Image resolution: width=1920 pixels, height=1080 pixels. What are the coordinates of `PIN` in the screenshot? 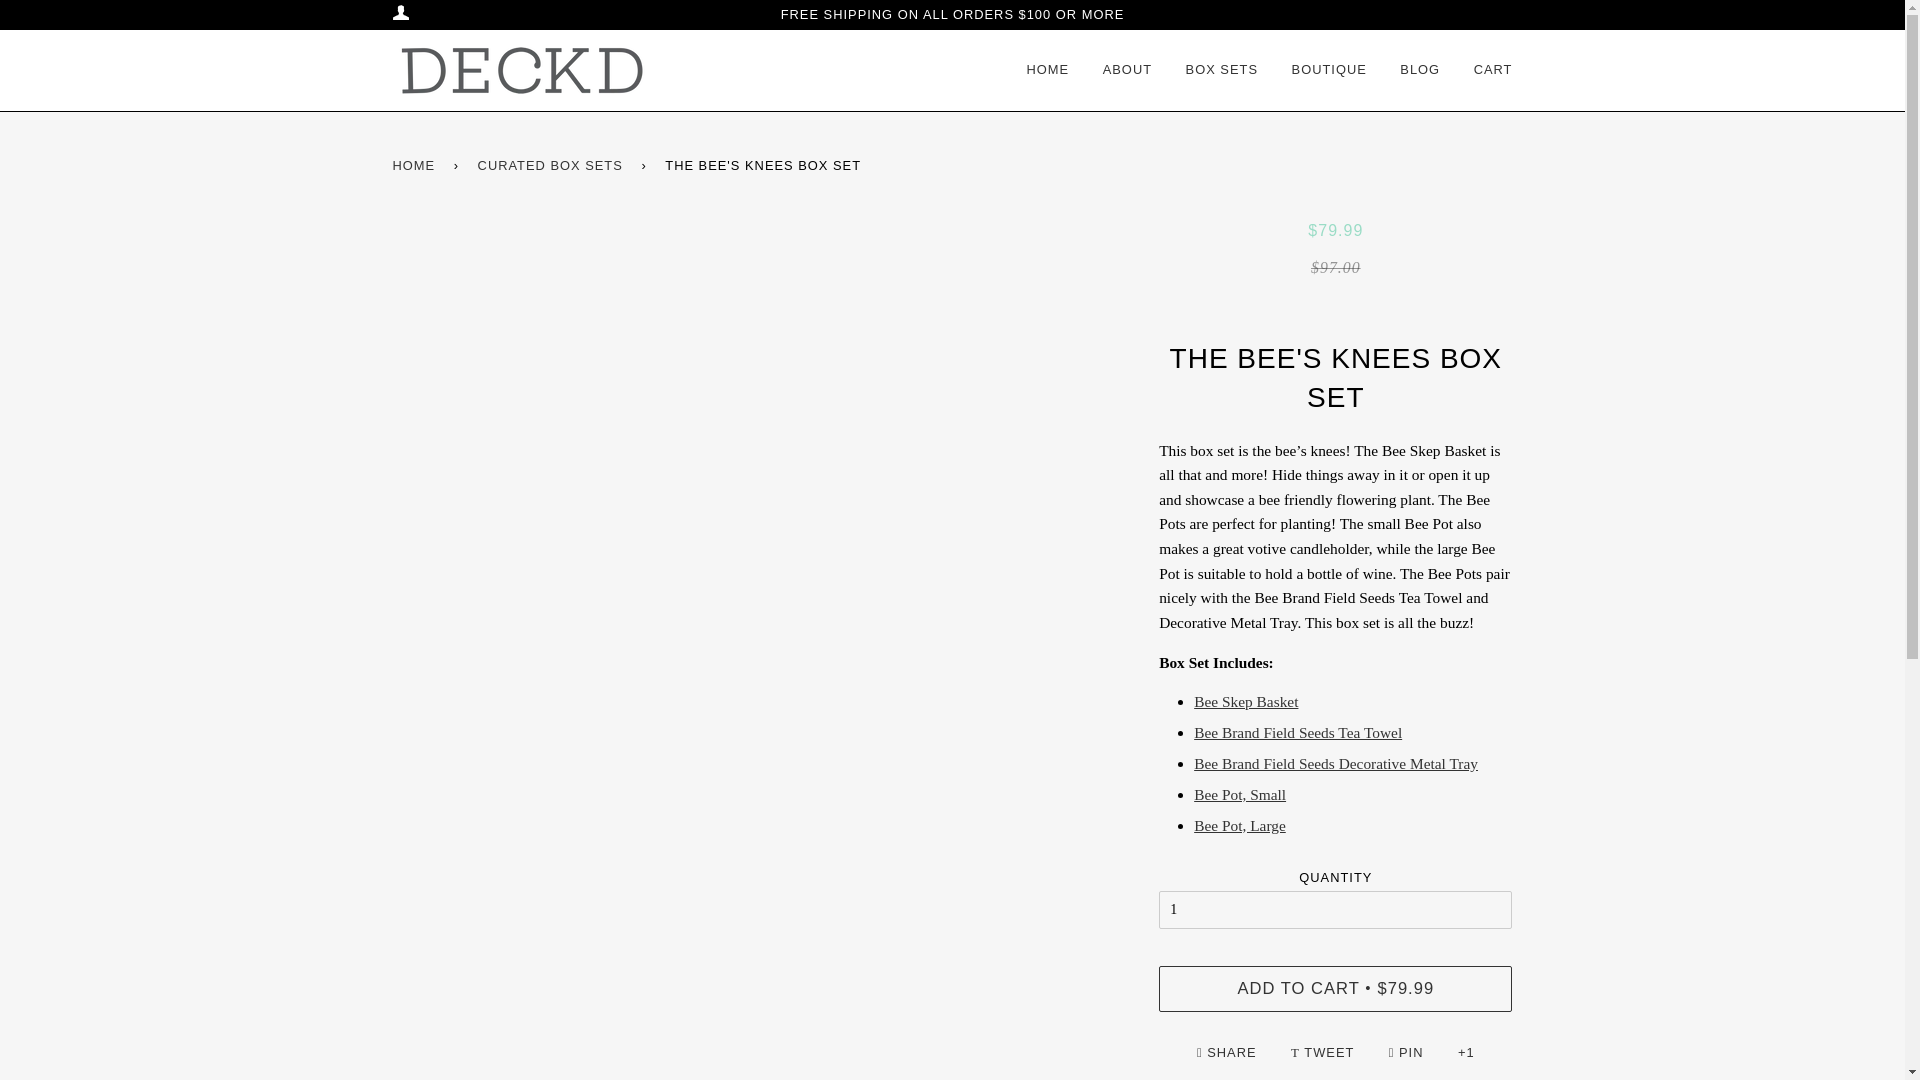 It's located at (1408, 1052).